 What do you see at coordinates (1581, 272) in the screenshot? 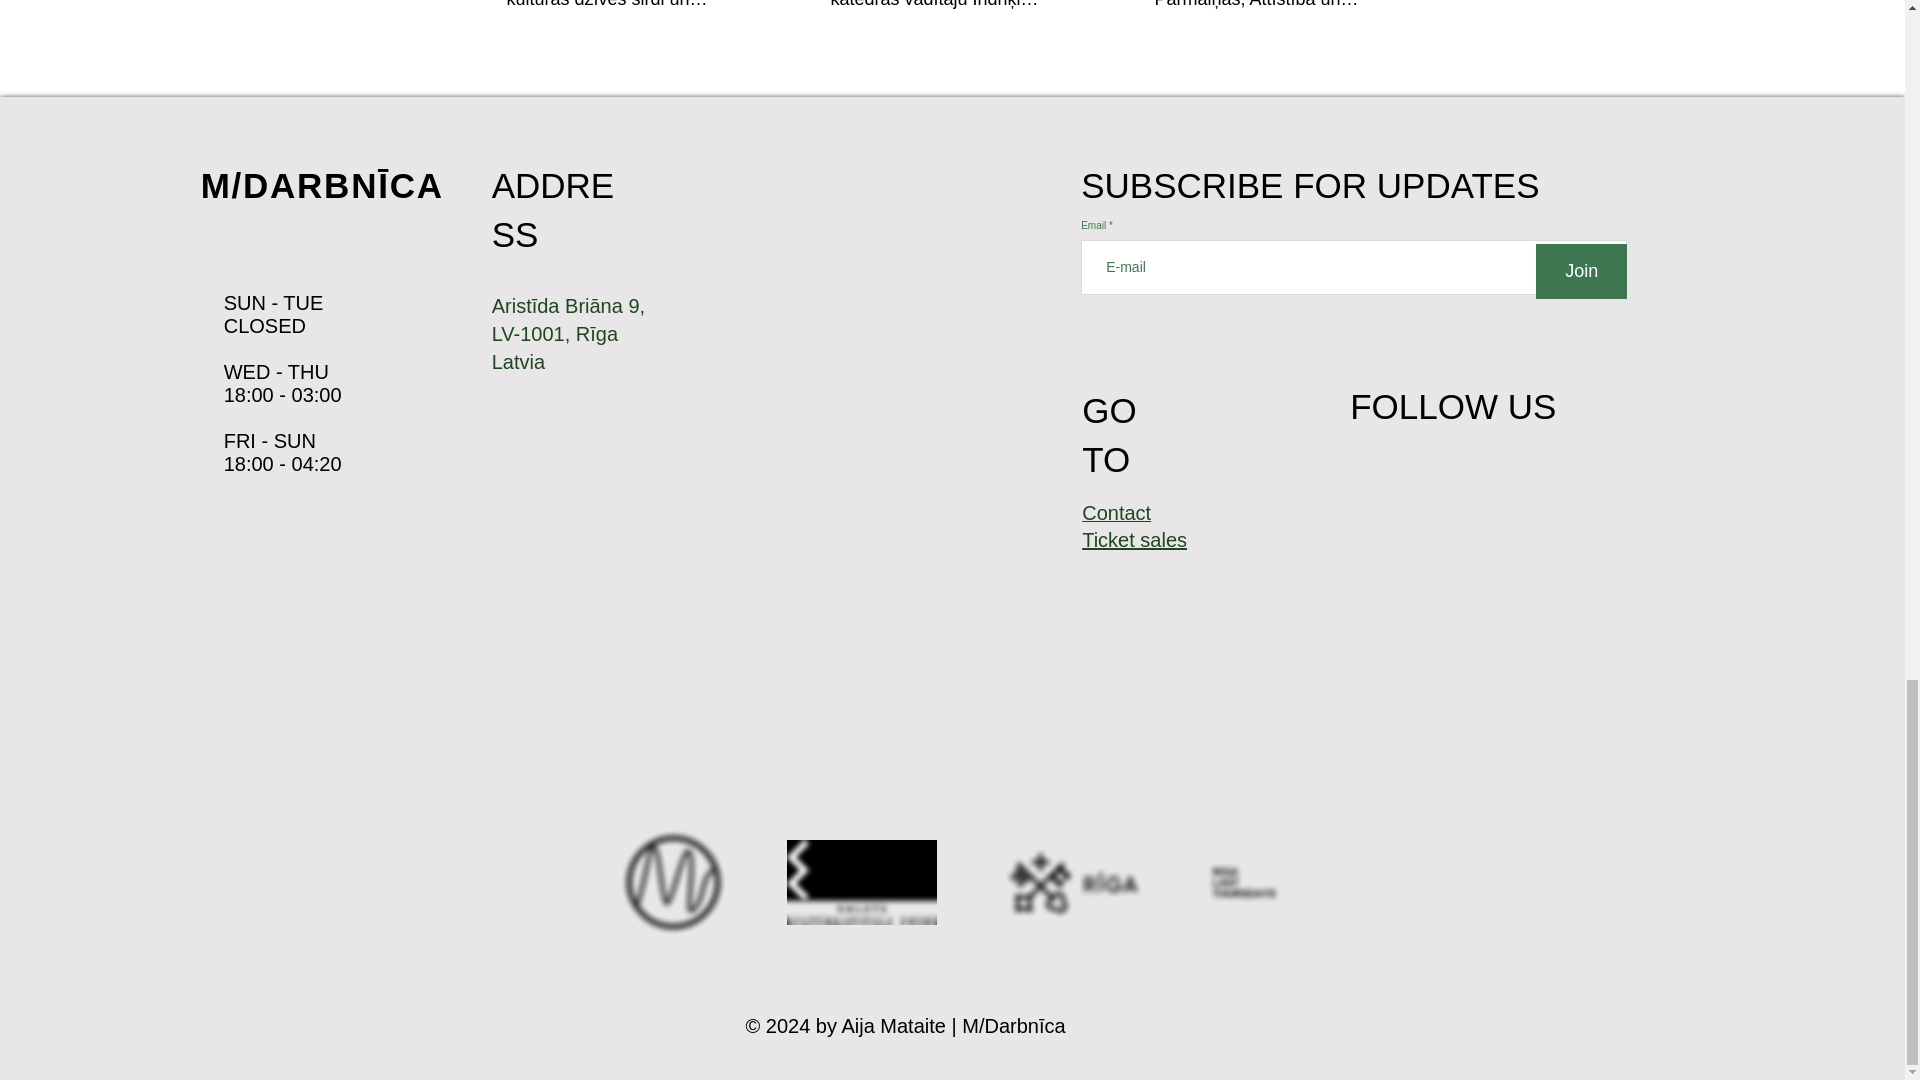
I see `Join` at bounding box center [1581, 272].